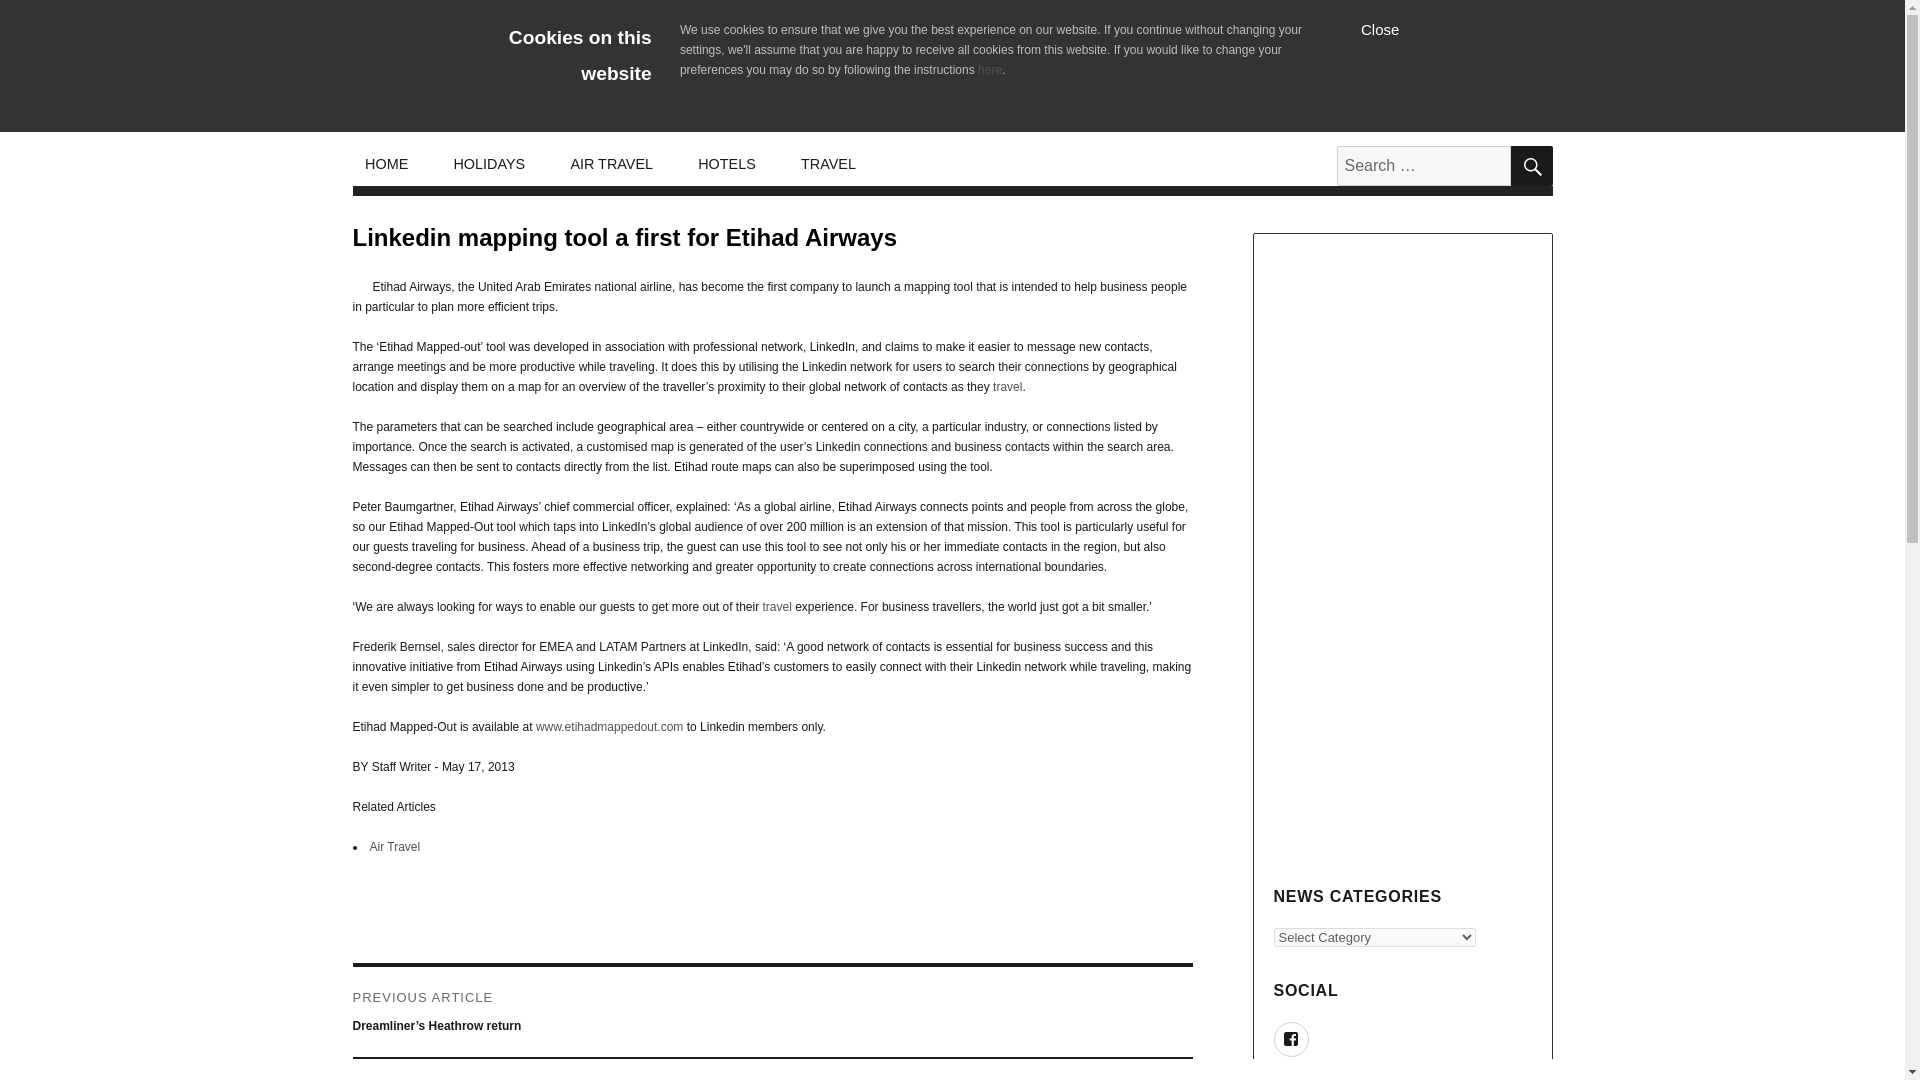 This screenshot has width=1920, height=1080. What do you see at coordinates (386, 164) in the screenshot?
I see `HOME` at bounding box center [386, 164].